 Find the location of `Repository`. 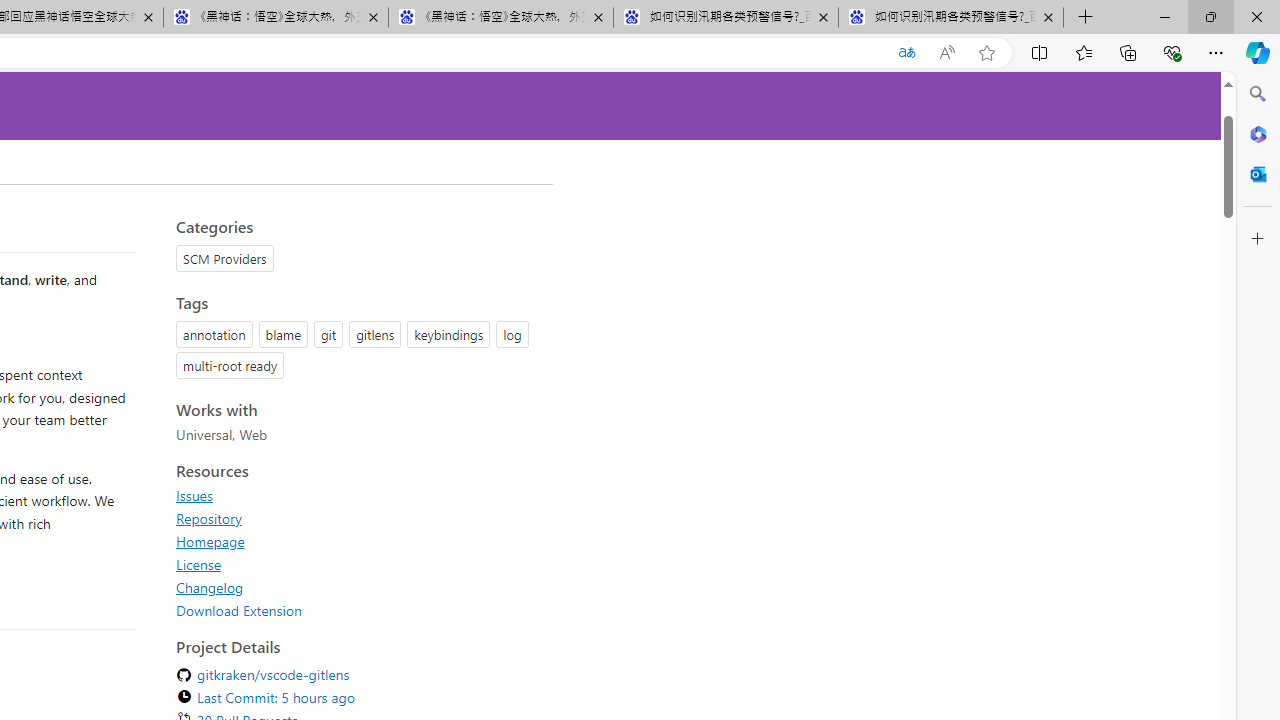

Repository is located at coordinates (208, 518).